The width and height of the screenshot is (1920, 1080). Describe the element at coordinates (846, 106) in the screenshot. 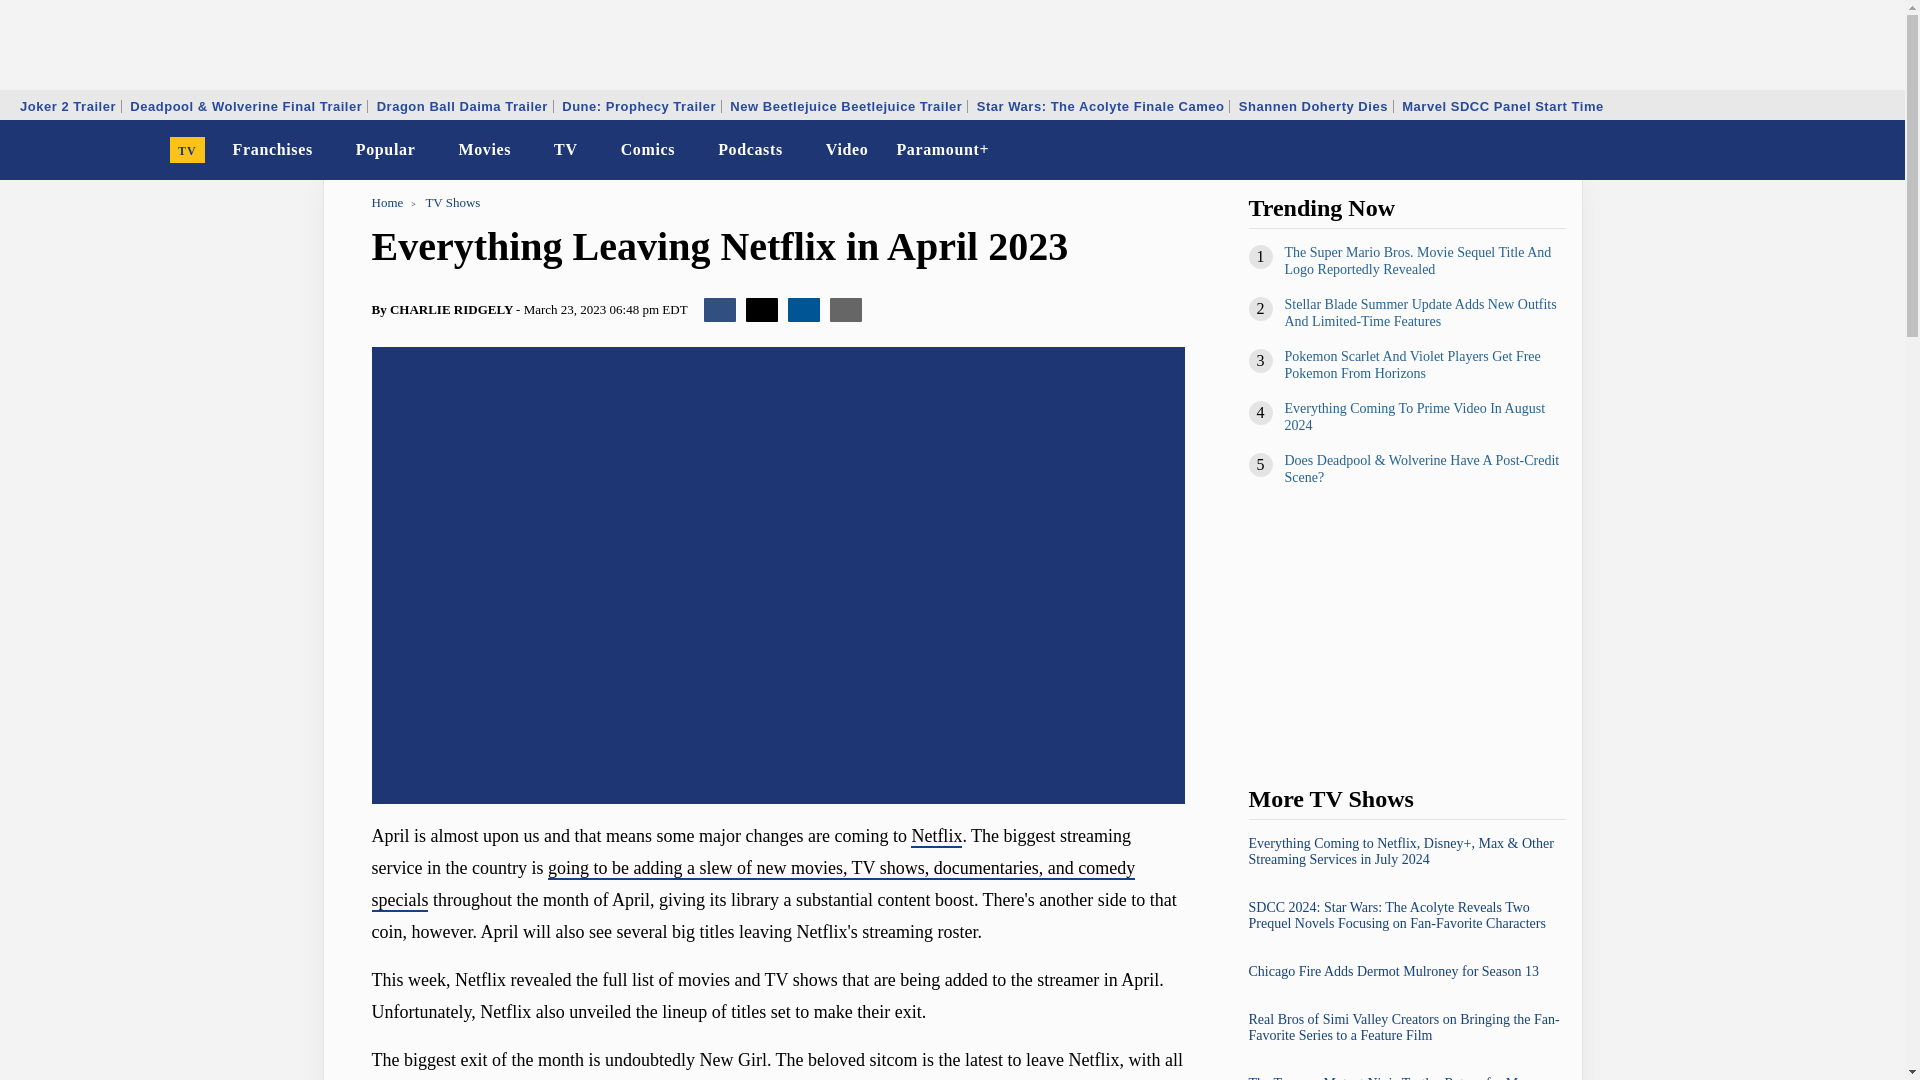

I see `New Beetlejuice Beetlejuice Trailer` at that location.